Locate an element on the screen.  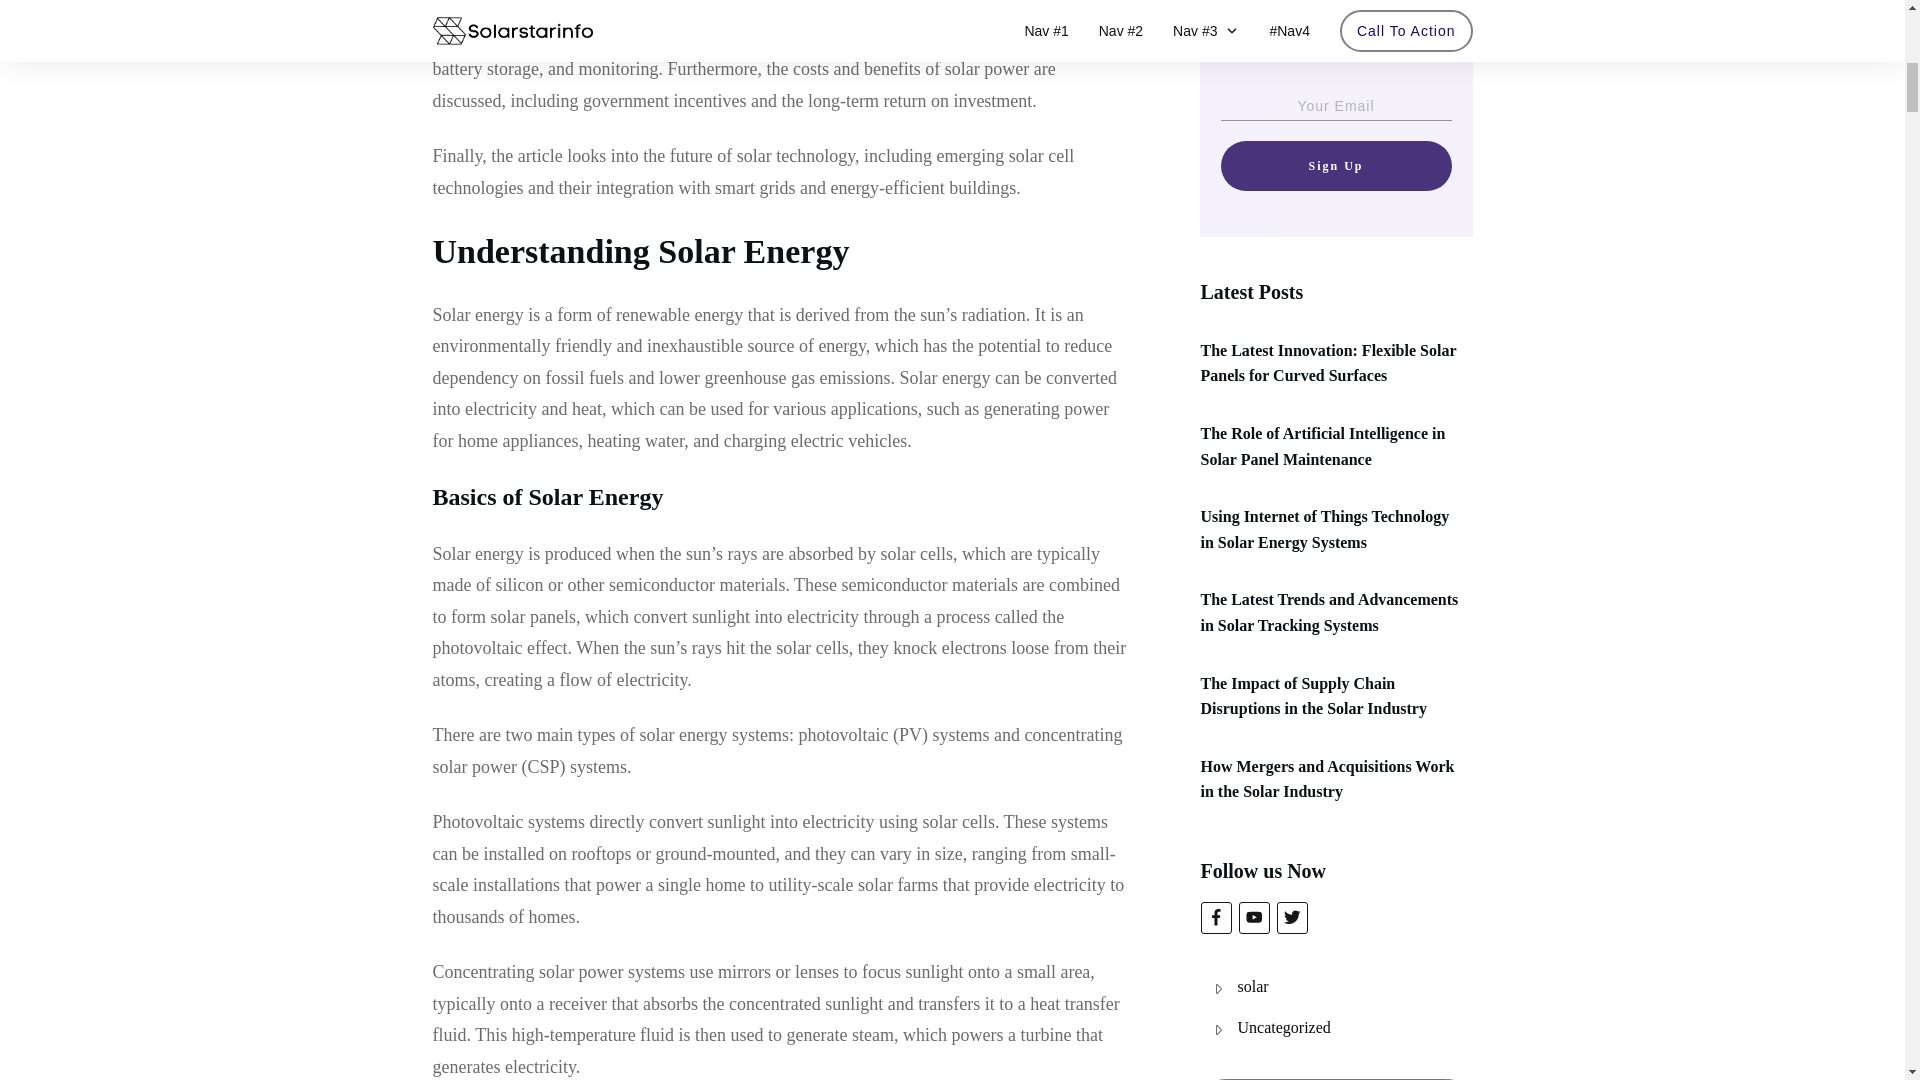
Sign Up is located at coordinates (1335, 166).